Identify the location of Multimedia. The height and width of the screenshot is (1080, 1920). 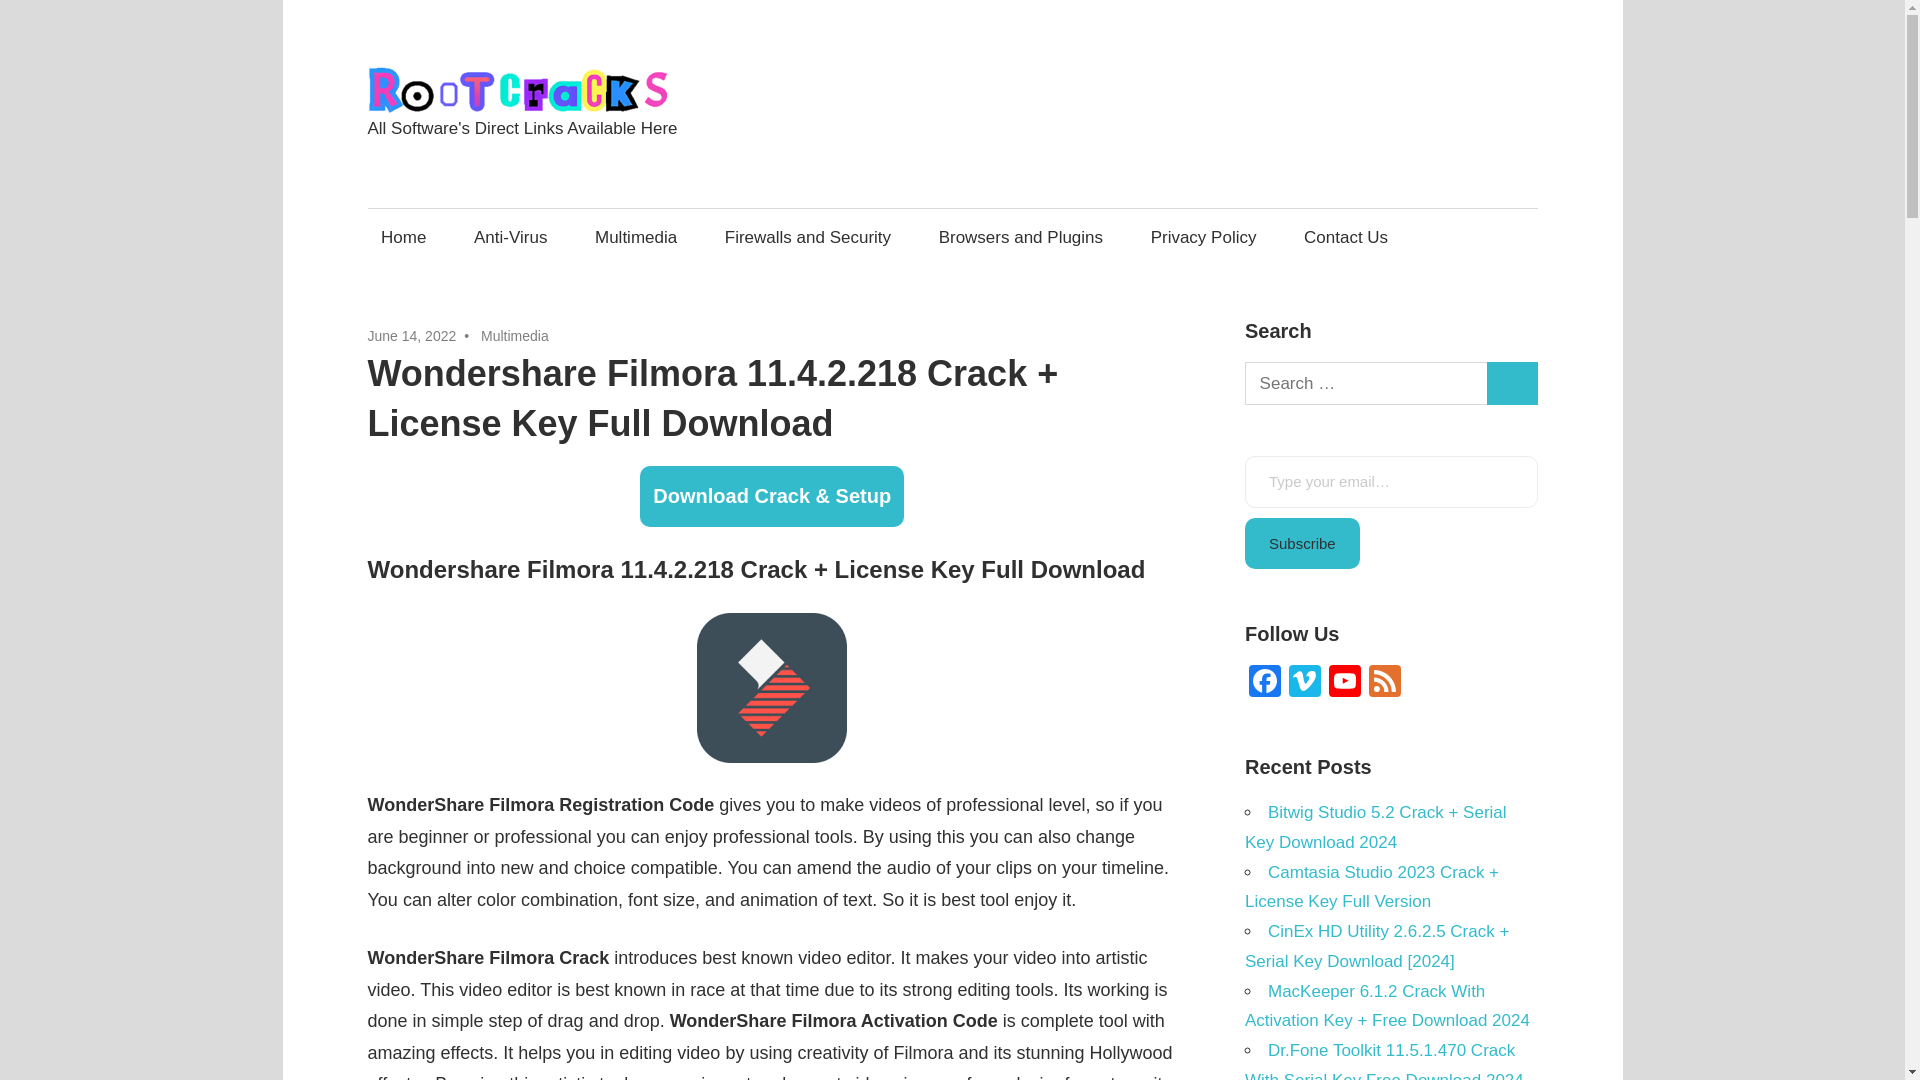
(635, 237).